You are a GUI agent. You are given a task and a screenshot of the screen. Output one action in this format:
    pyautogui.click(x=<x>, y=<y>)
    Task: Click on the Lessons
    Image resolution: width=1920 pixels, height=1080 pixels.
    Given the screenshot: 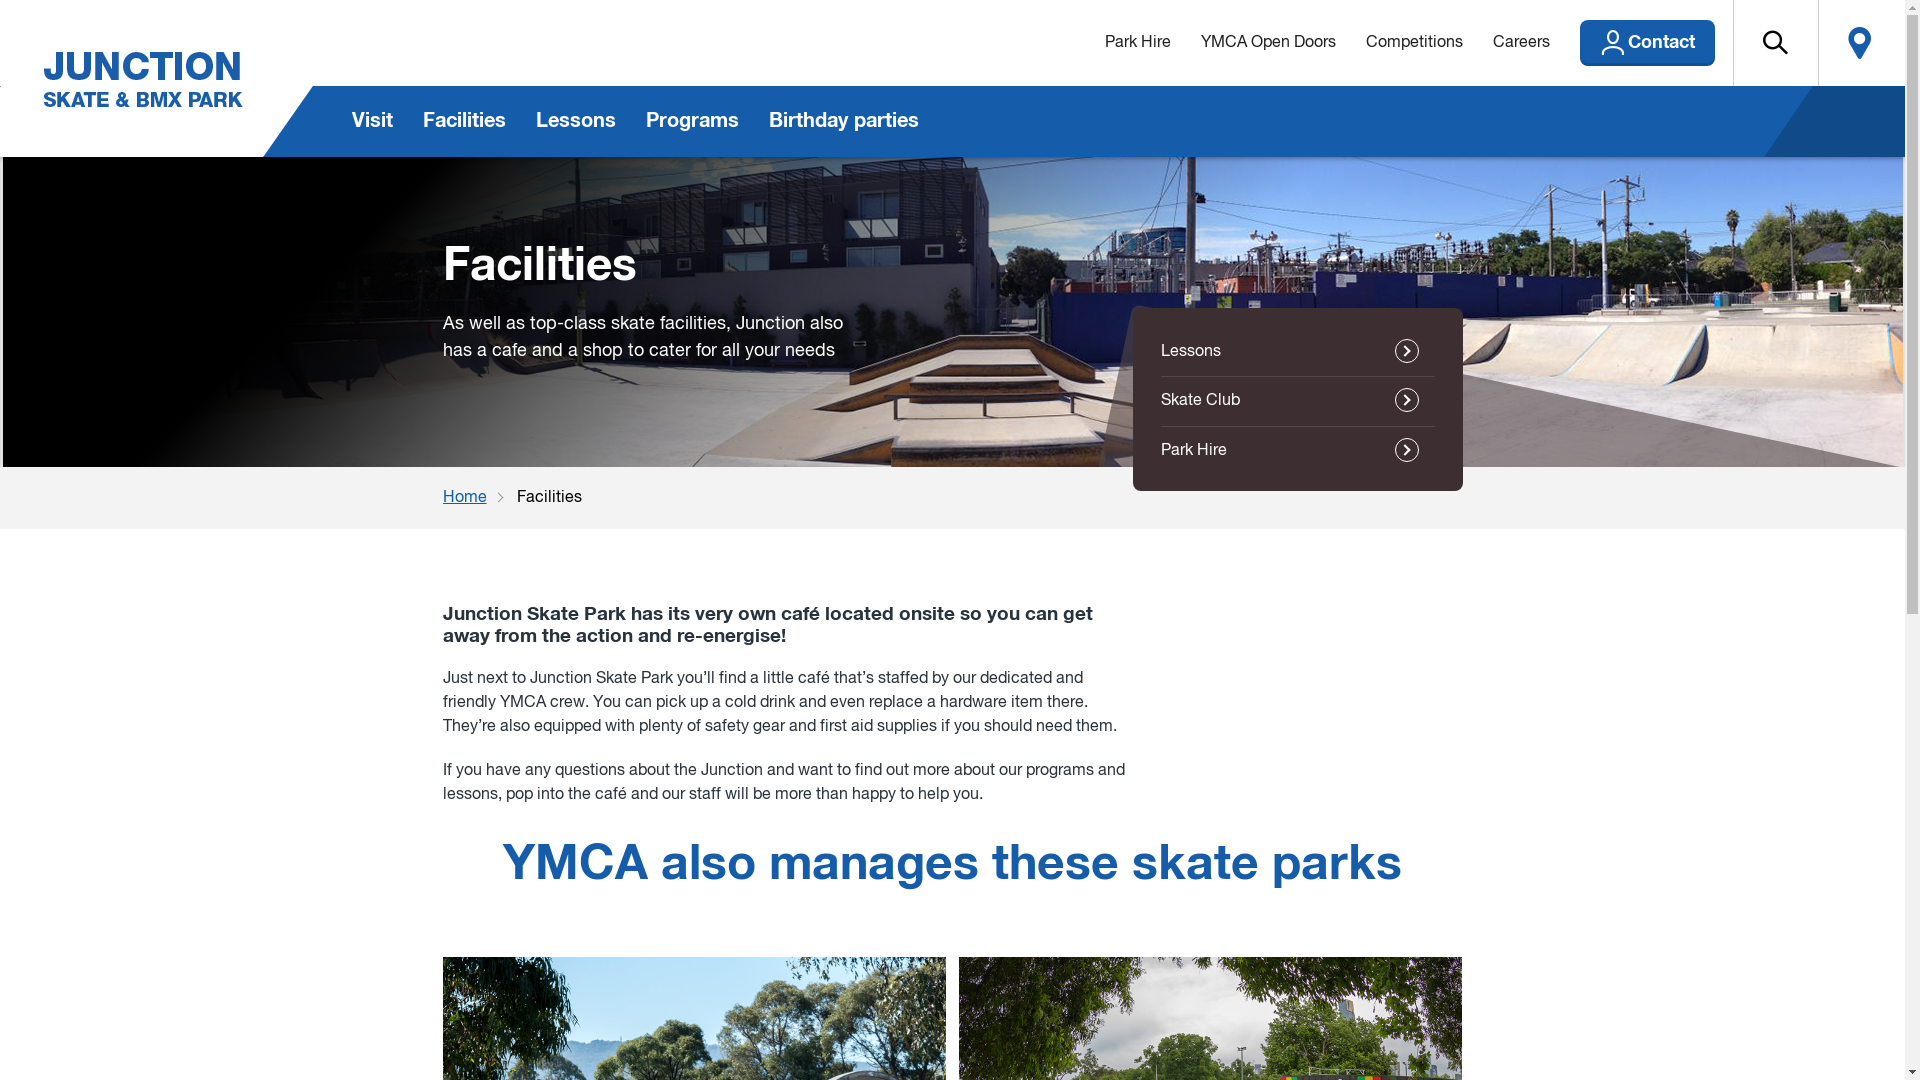 What is the action you would take?
    pyautogui.click(x=575, y=122)
    